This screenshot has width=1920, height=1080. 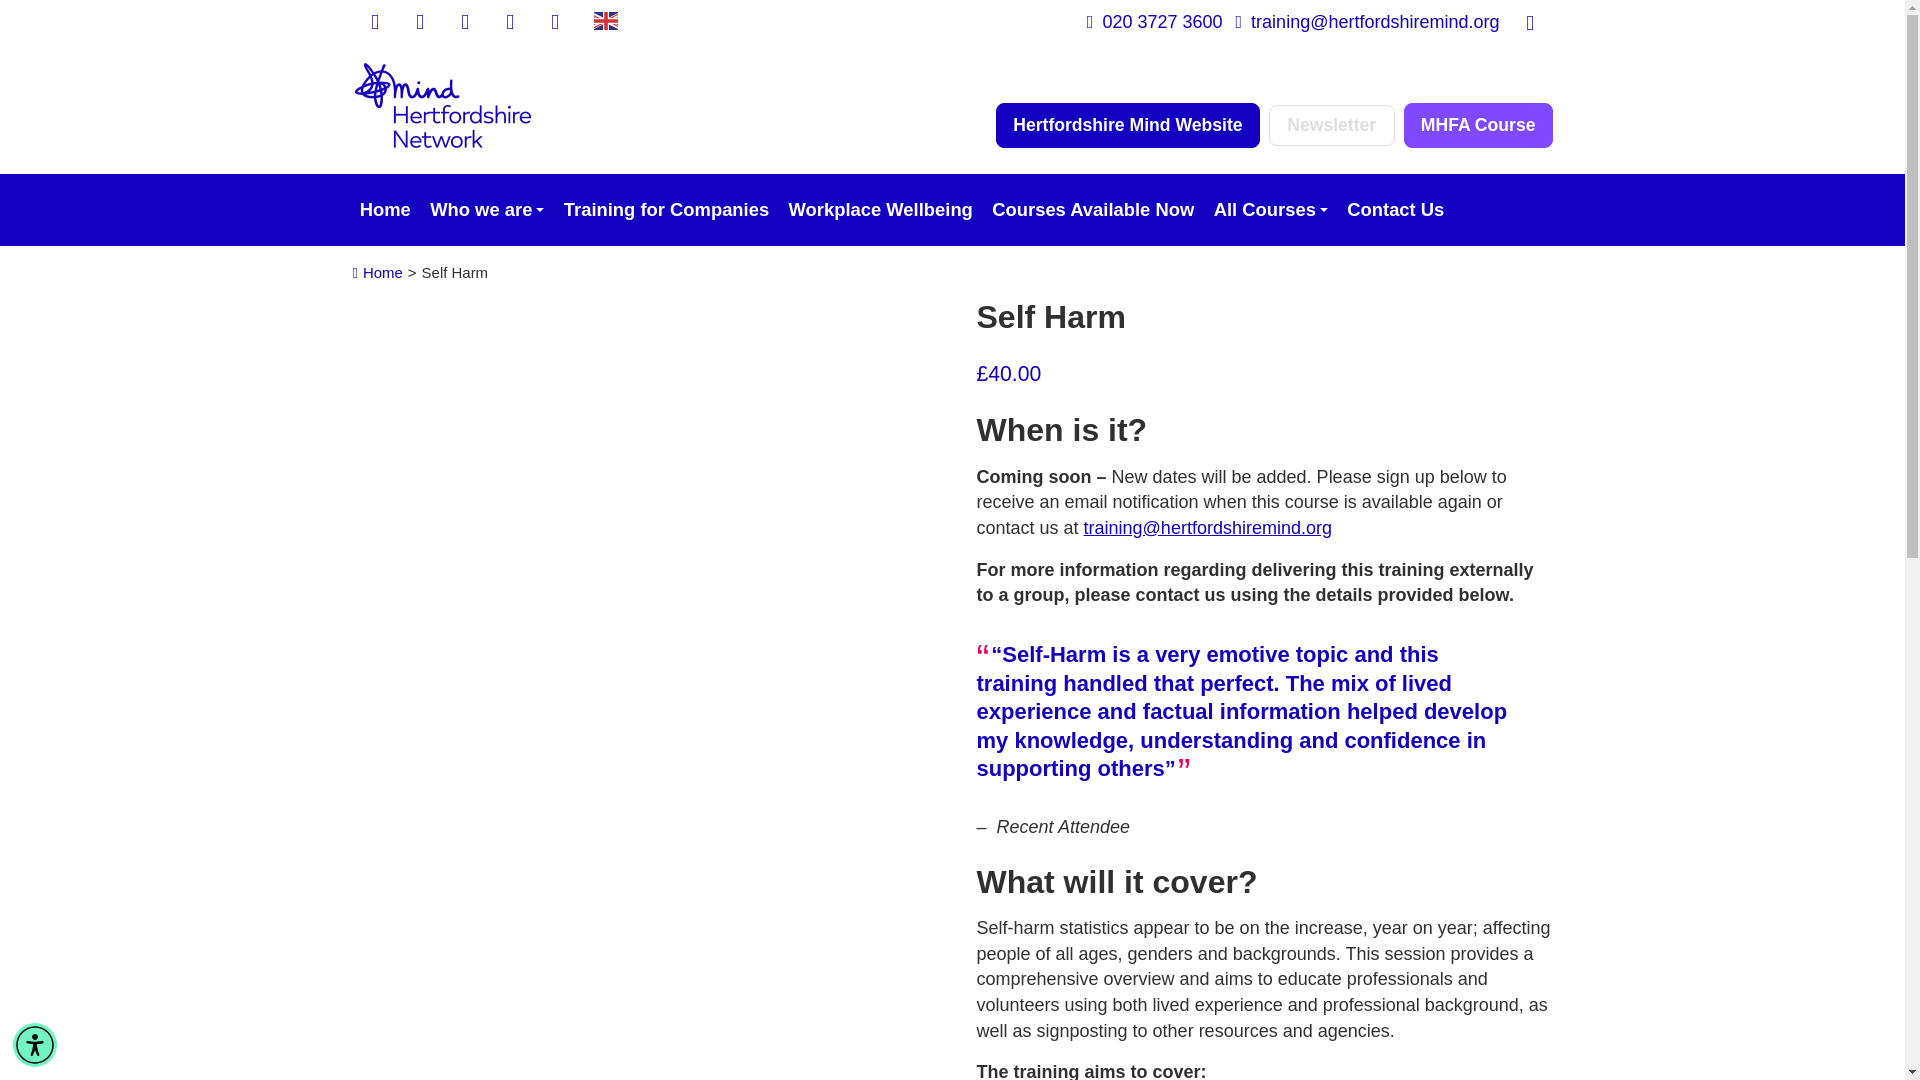 I want to click on Facebook, so click(x=374, y=22).